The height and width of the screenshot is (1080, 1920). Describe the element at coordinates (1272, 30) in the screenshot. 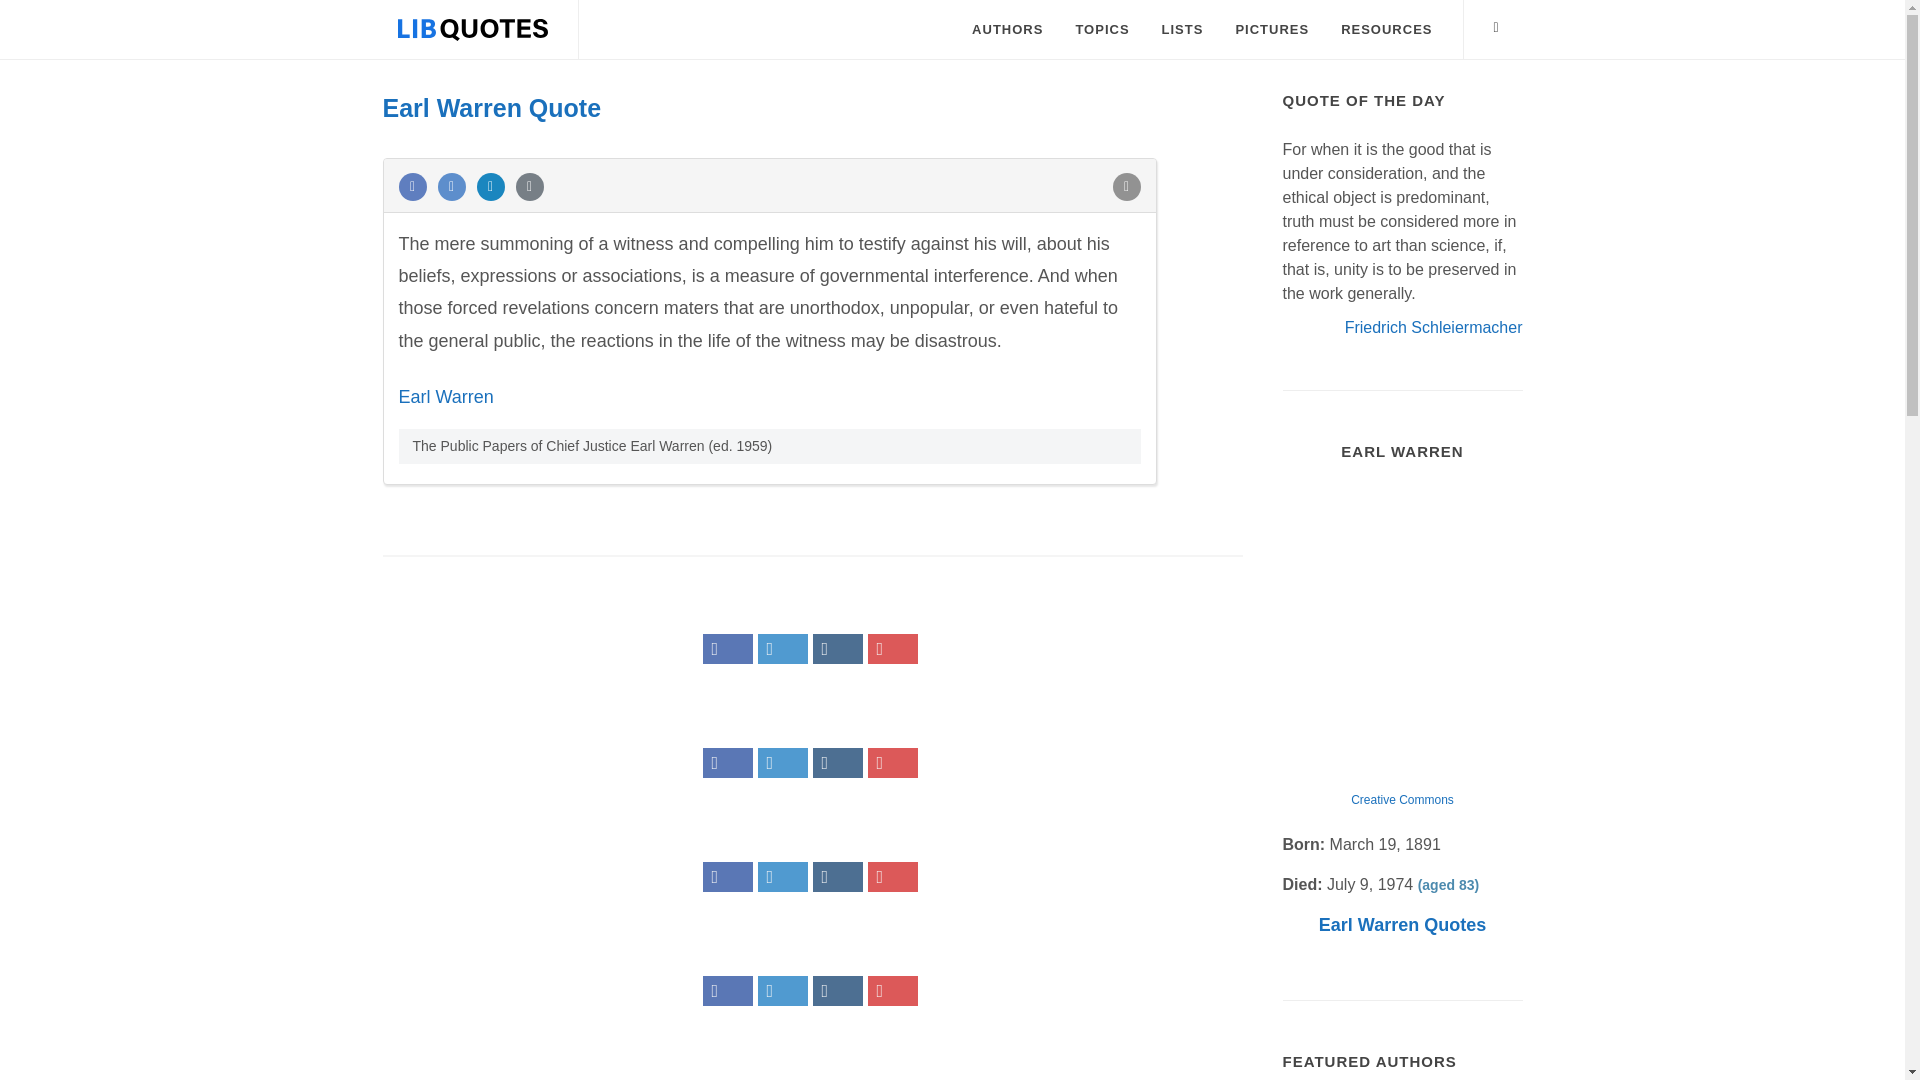

I see `PICTURES` at that location.